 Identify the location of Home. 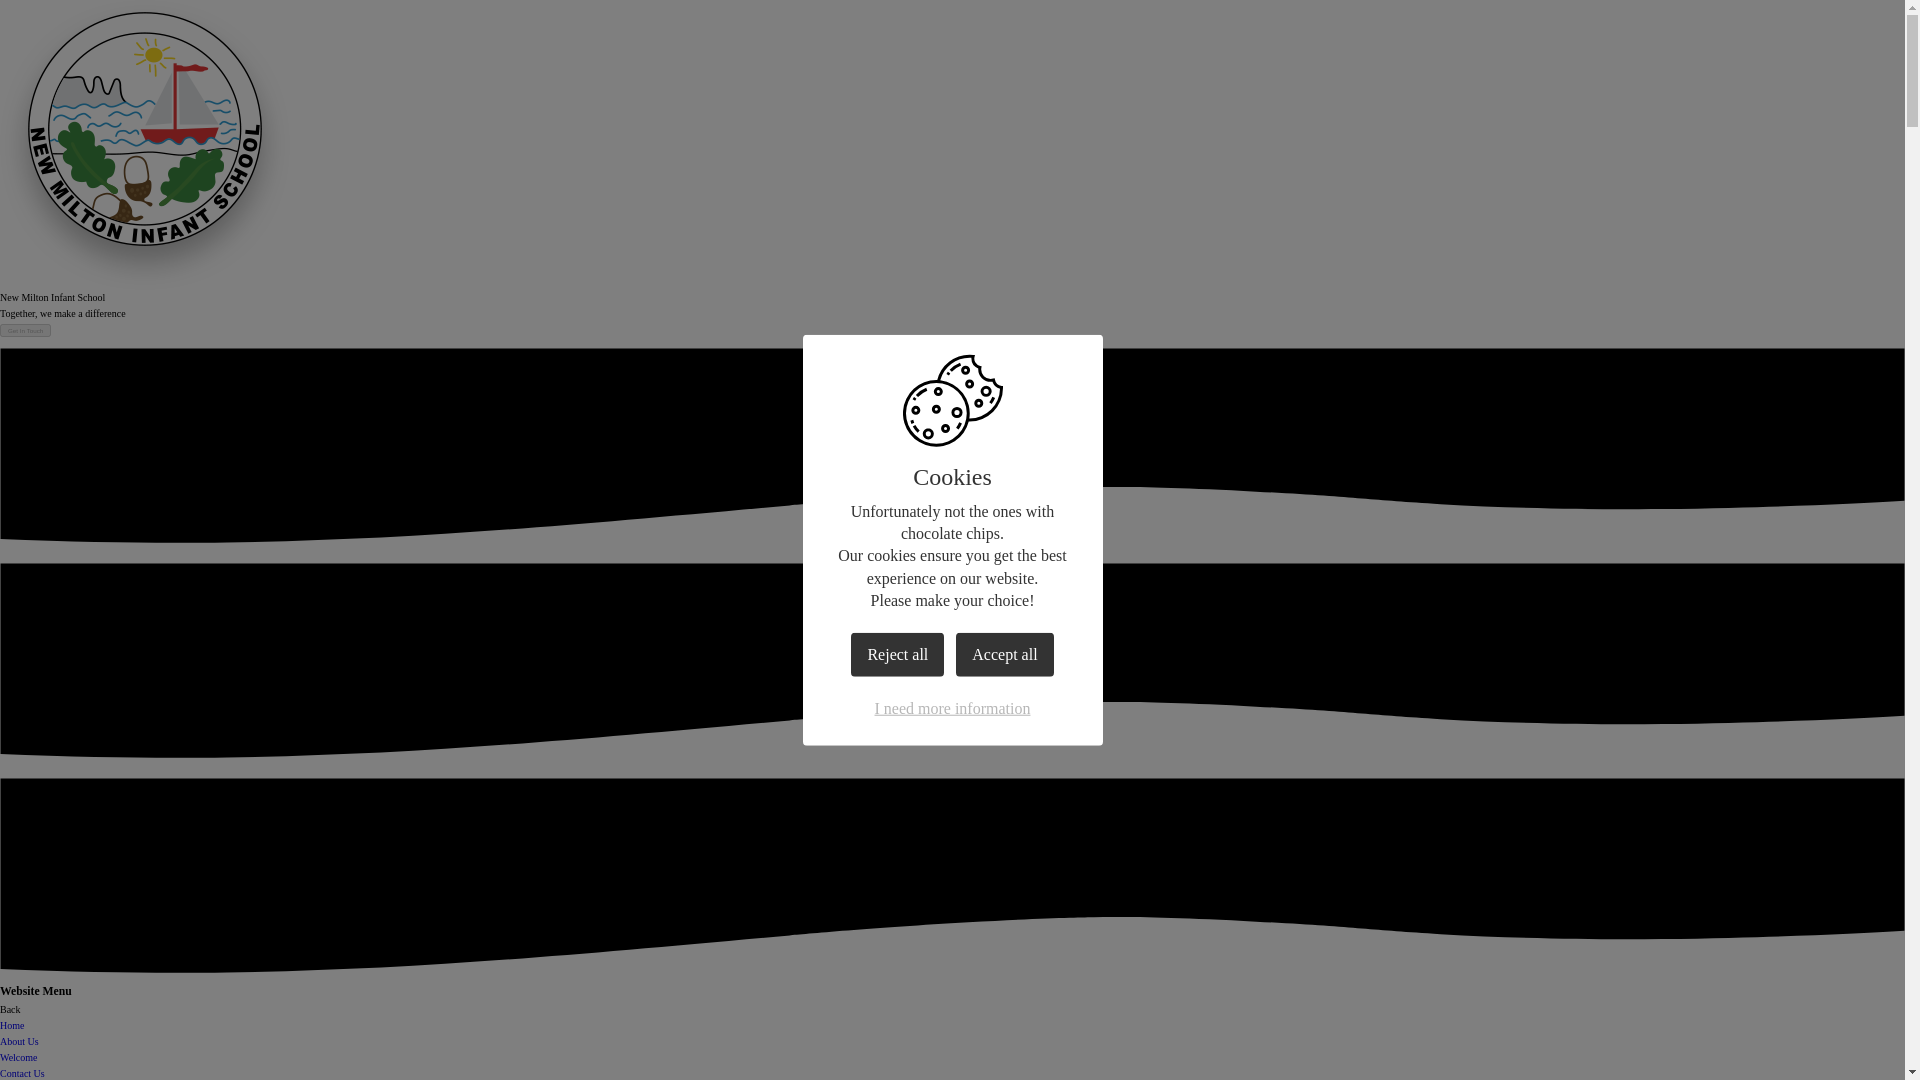
(12, 1025).